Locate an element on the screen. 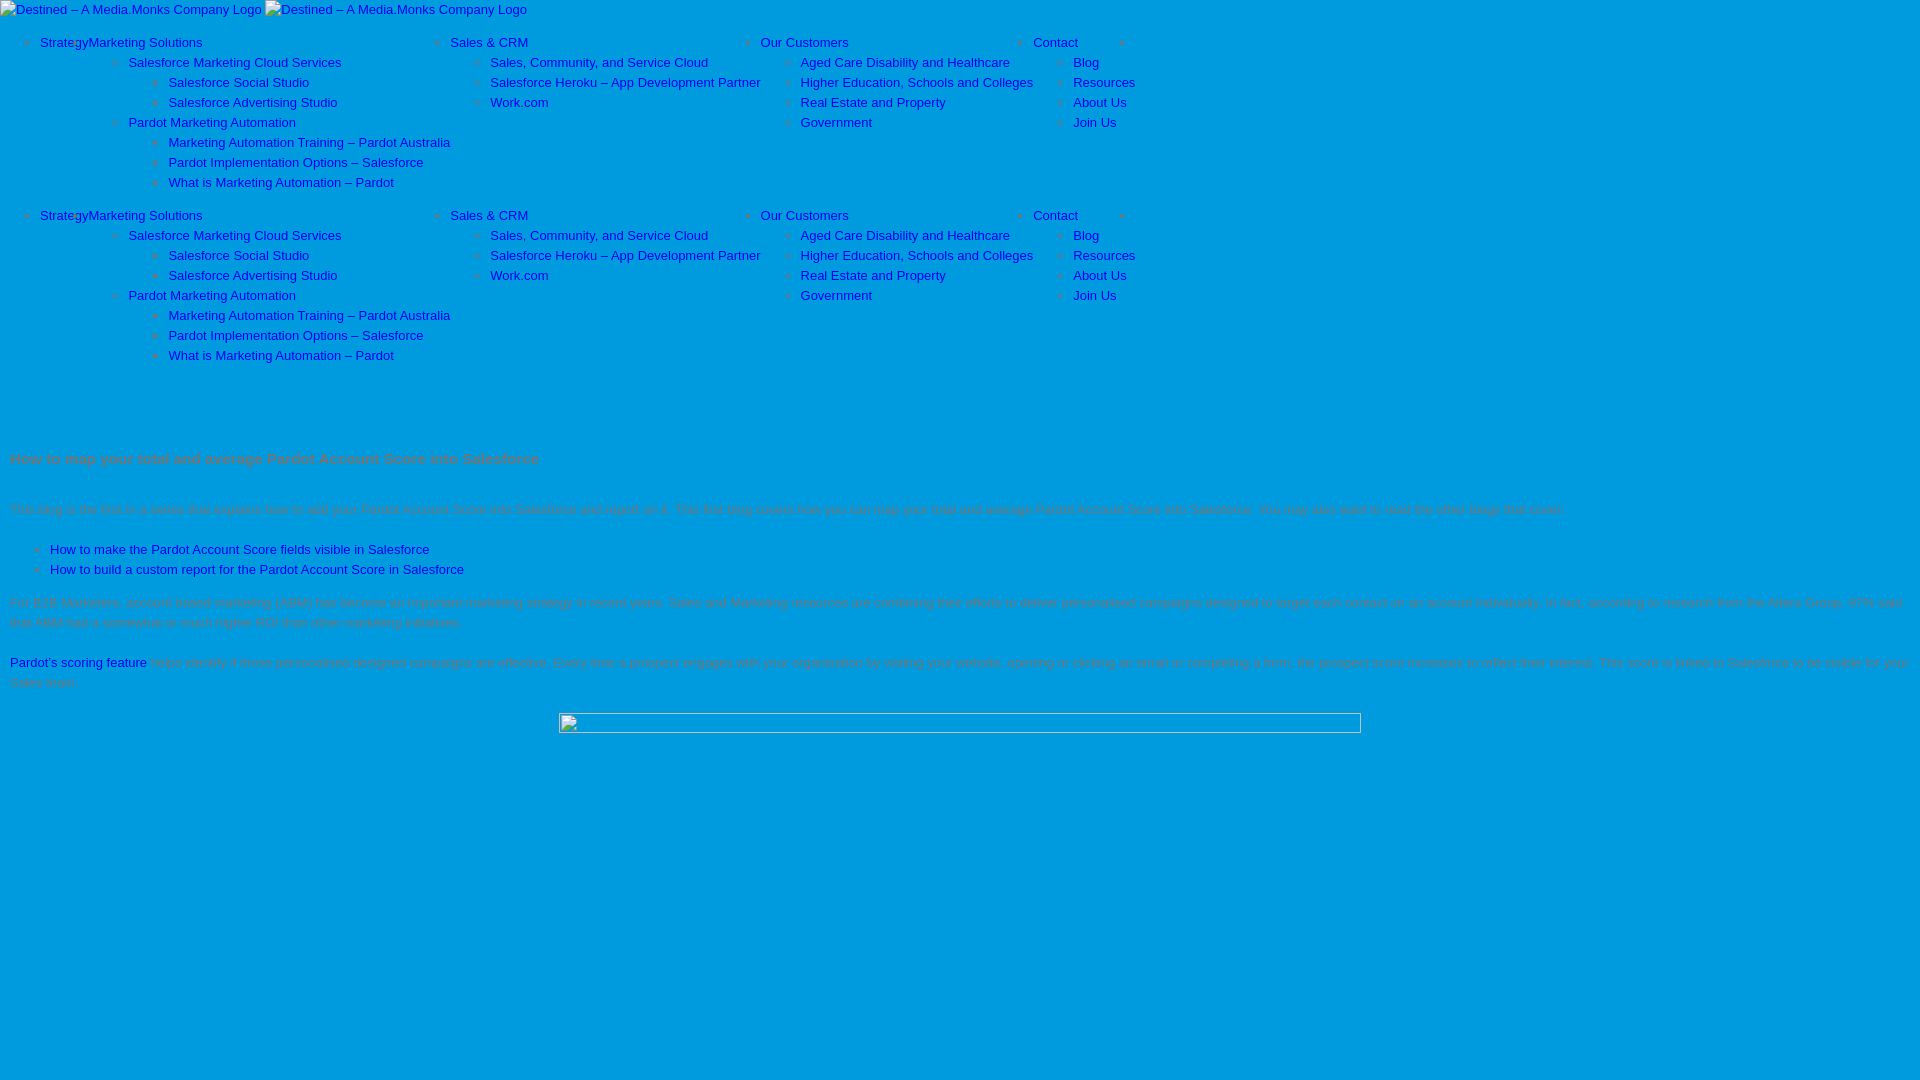 This screenshot has height=1080, width=1920. Real Estate and Property is located at coordinates (874, 102).